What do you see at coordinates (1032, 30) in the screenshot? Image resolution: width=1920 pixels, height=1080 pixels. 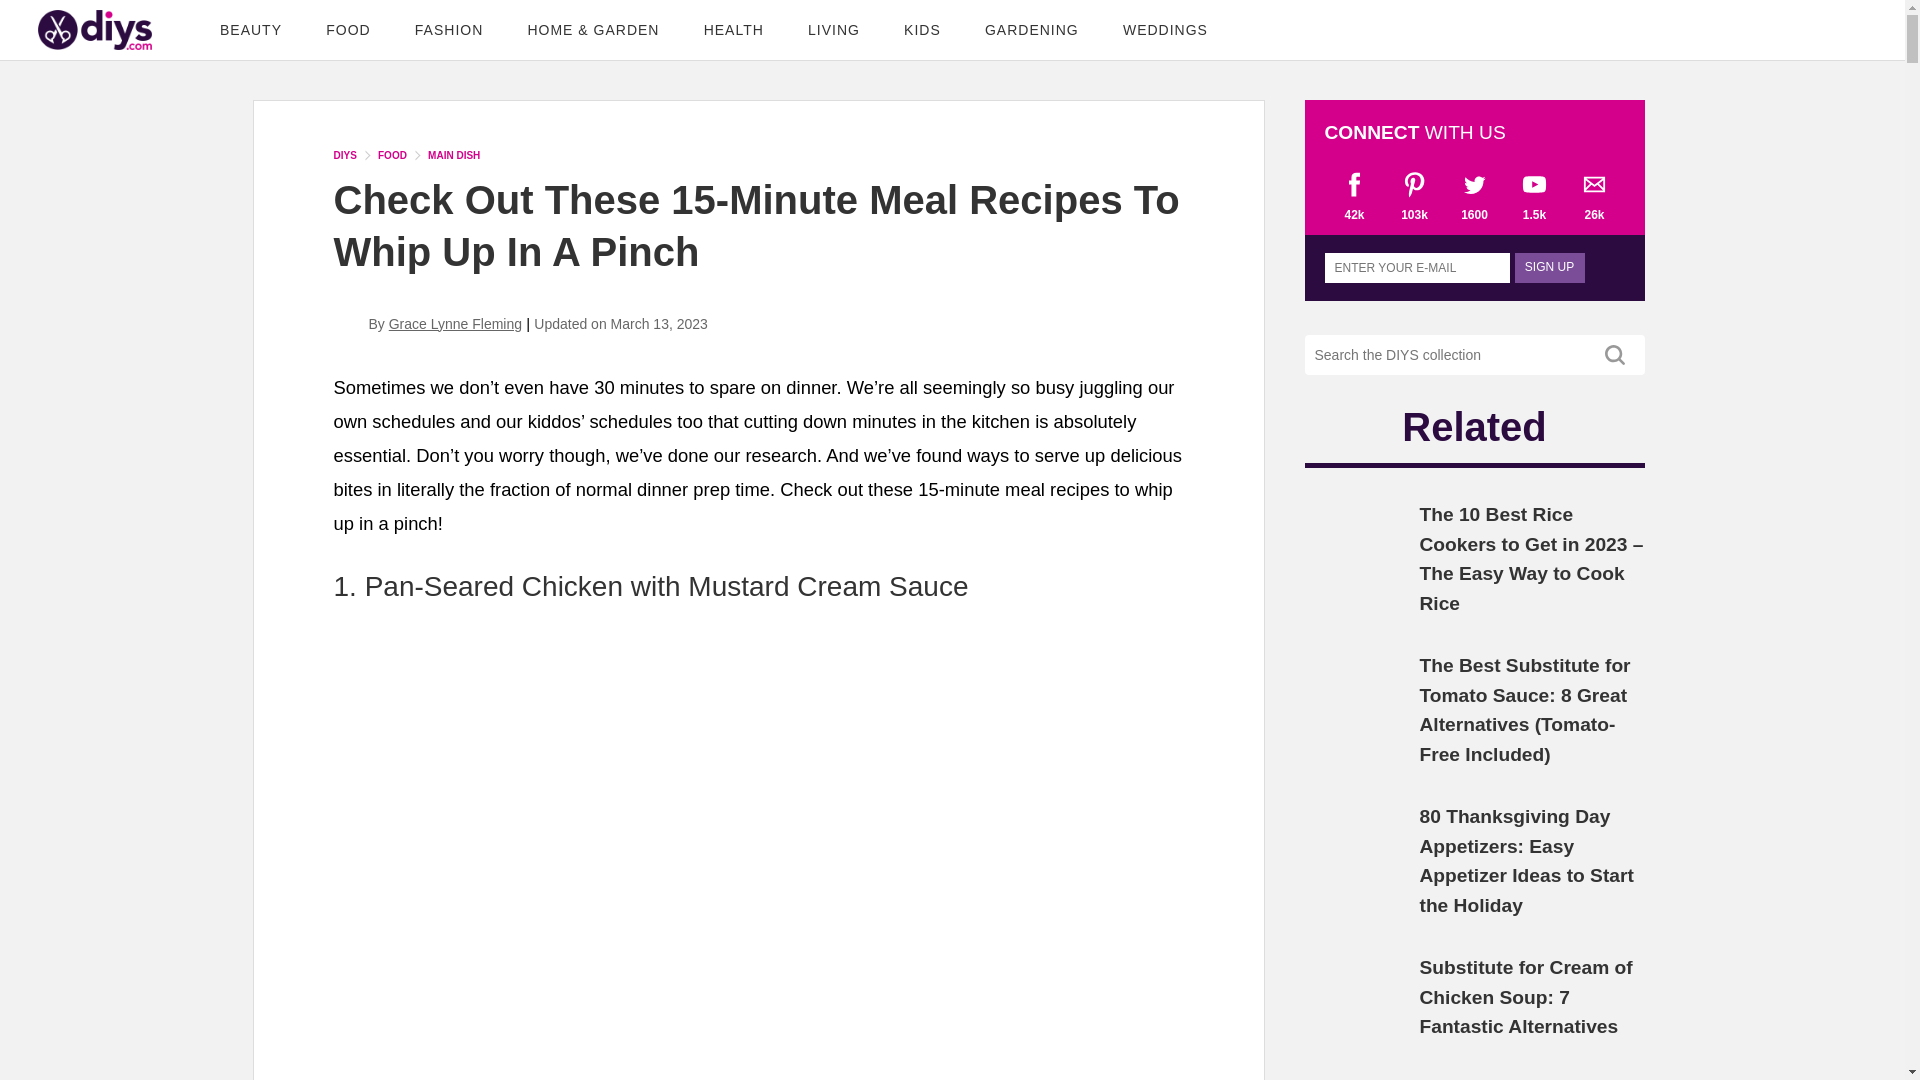 I see `GARDENING` at bounding box center [1032, 30].